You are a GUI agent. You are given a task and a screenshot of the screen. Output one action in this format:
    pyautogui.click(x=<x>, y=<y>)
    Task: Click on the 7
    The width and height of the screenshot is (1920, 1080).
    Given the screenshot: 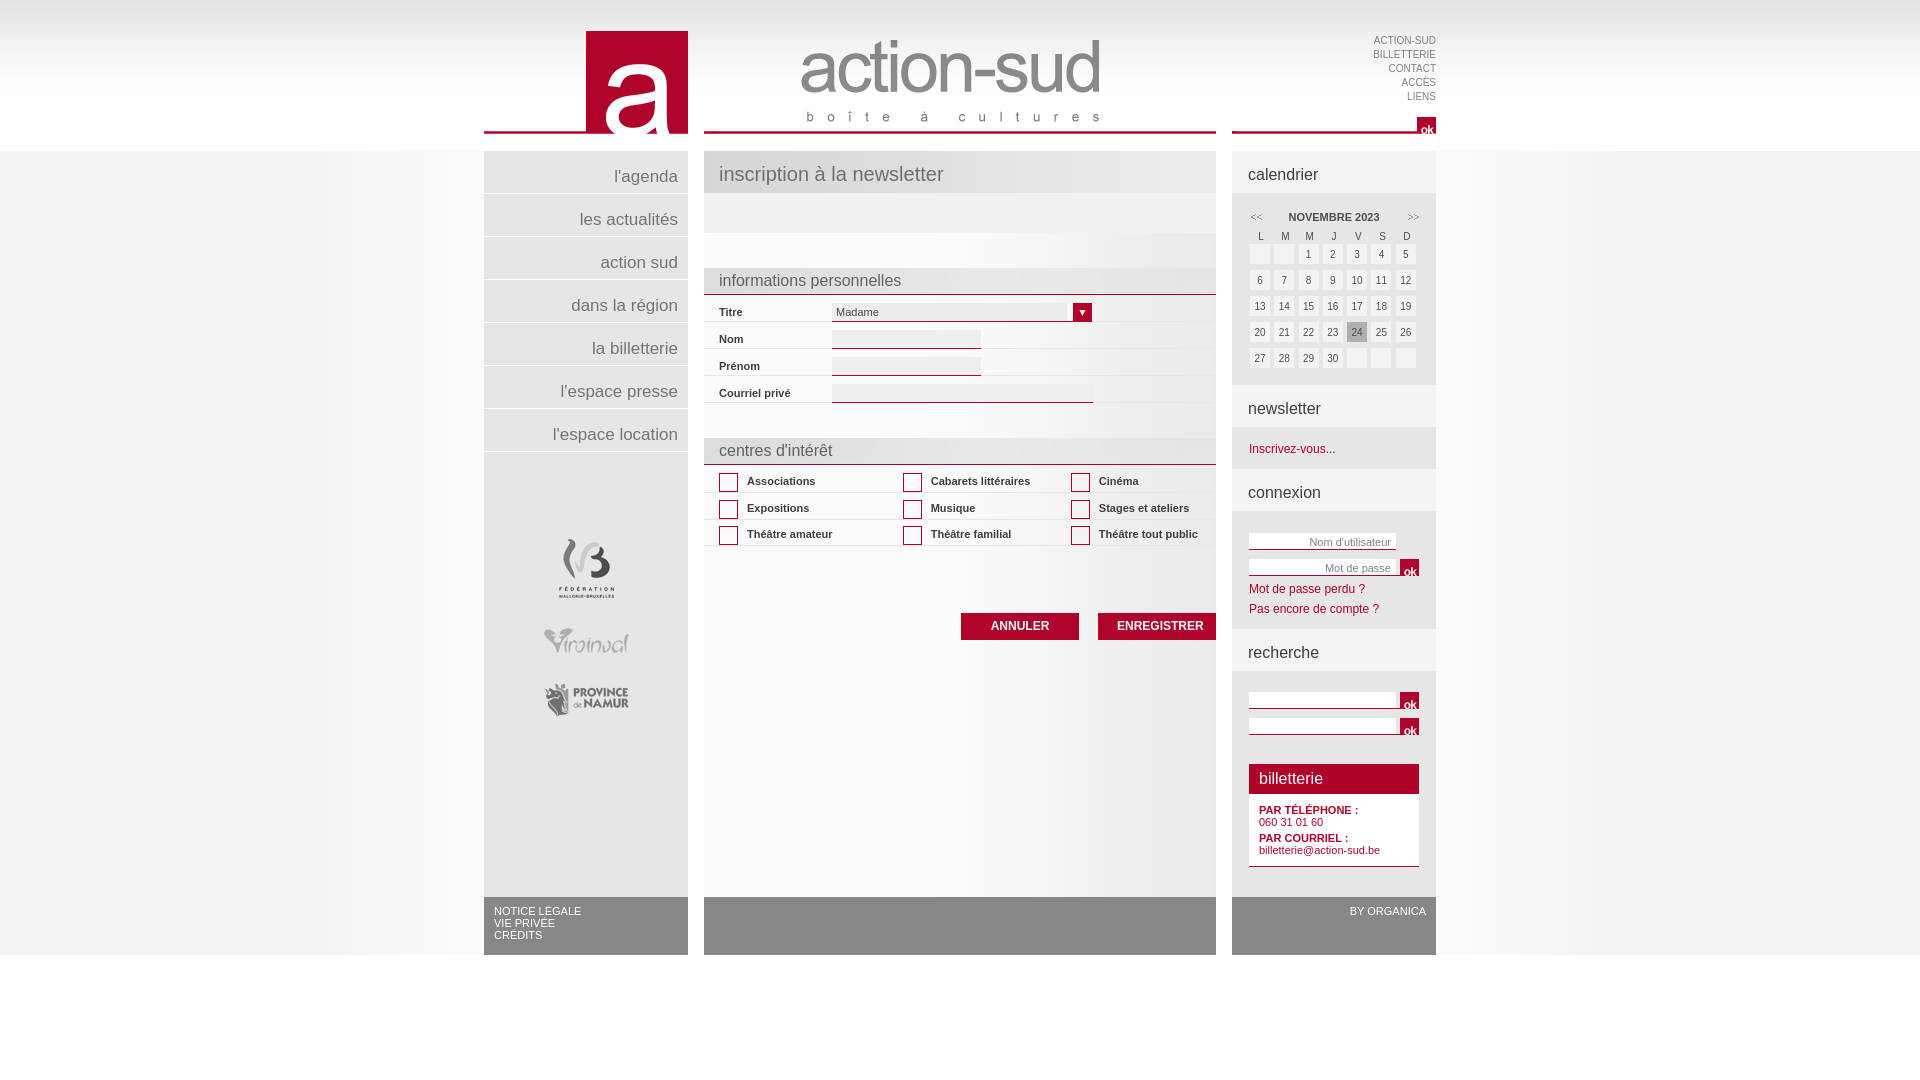 What is the action you would take?
    pyautogui.click(x=1284, y=280)
    